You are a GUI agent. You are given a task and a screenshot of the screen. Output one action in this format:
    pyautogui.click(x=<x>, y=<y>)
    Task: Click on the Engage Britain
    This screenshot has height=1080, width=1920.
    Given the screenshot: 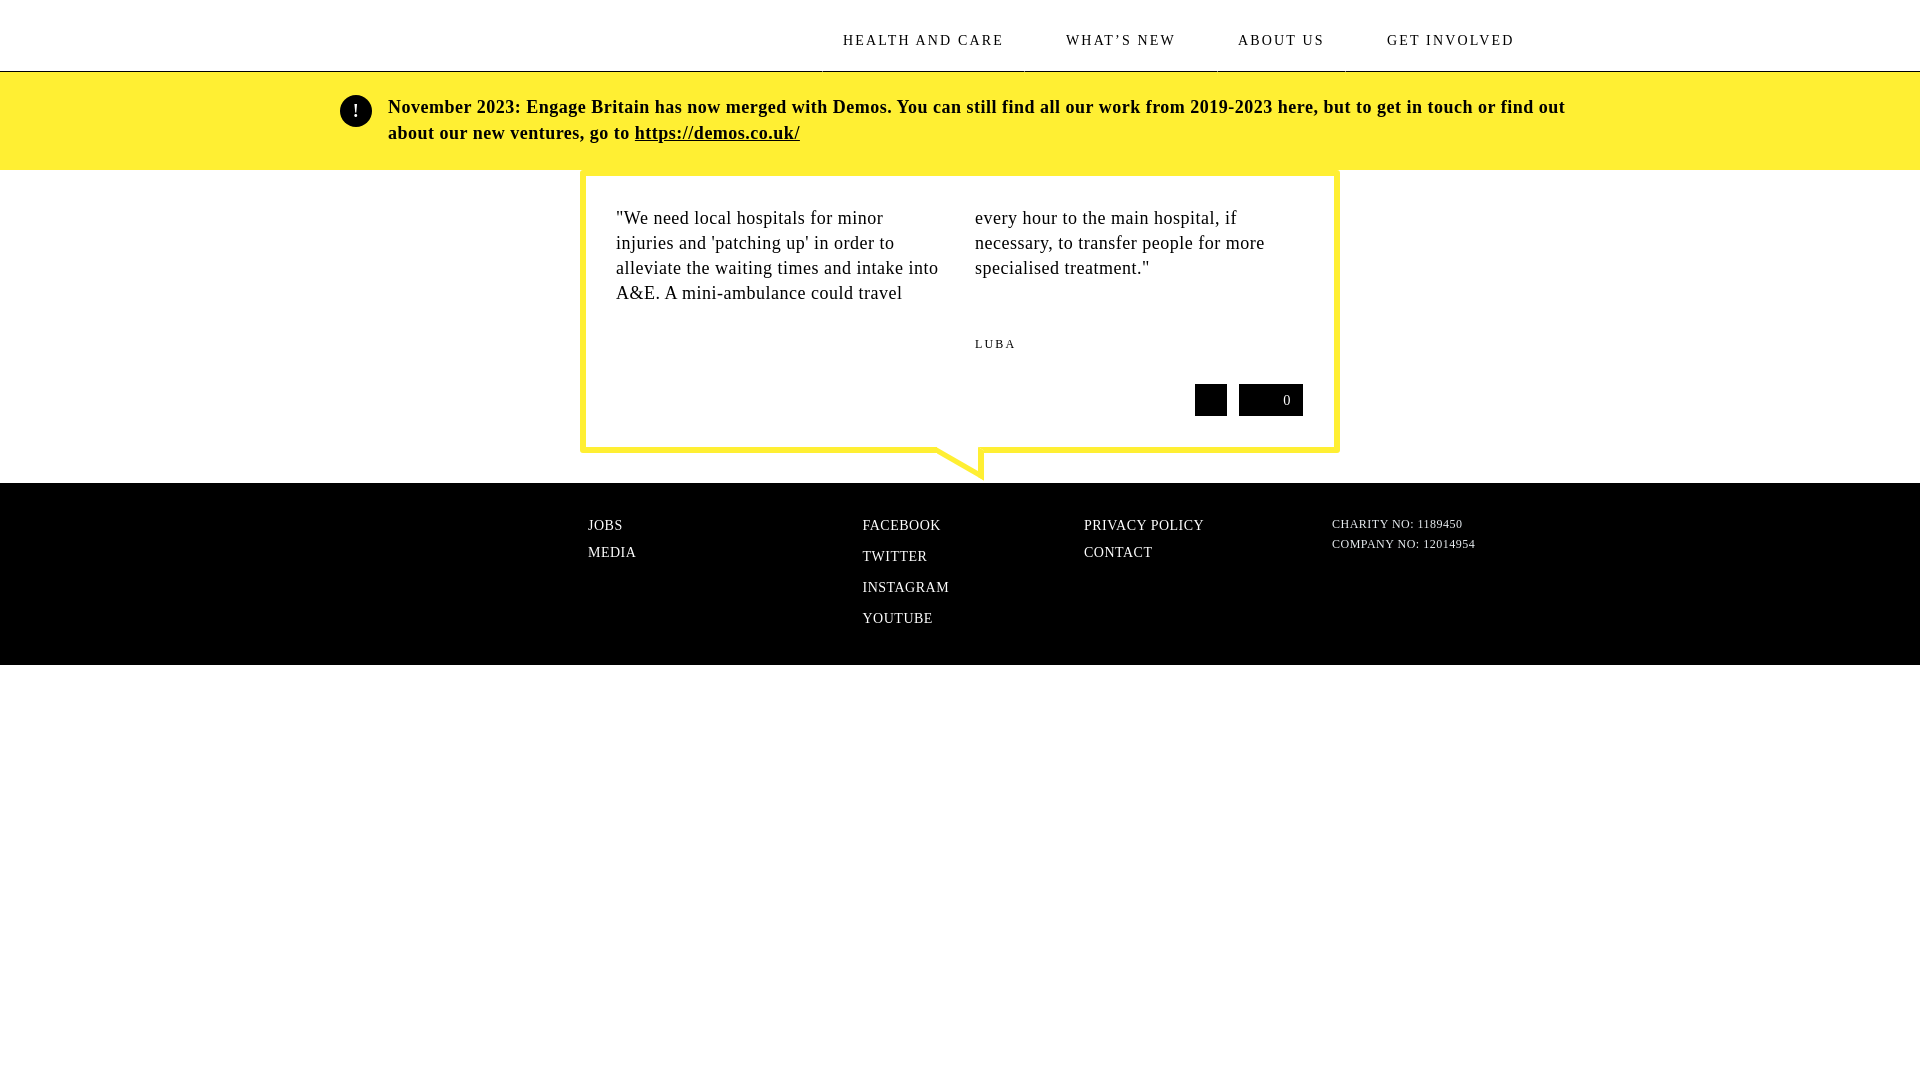 What is the action you would take?
    pyautogui.click(x=888, y=526)
    